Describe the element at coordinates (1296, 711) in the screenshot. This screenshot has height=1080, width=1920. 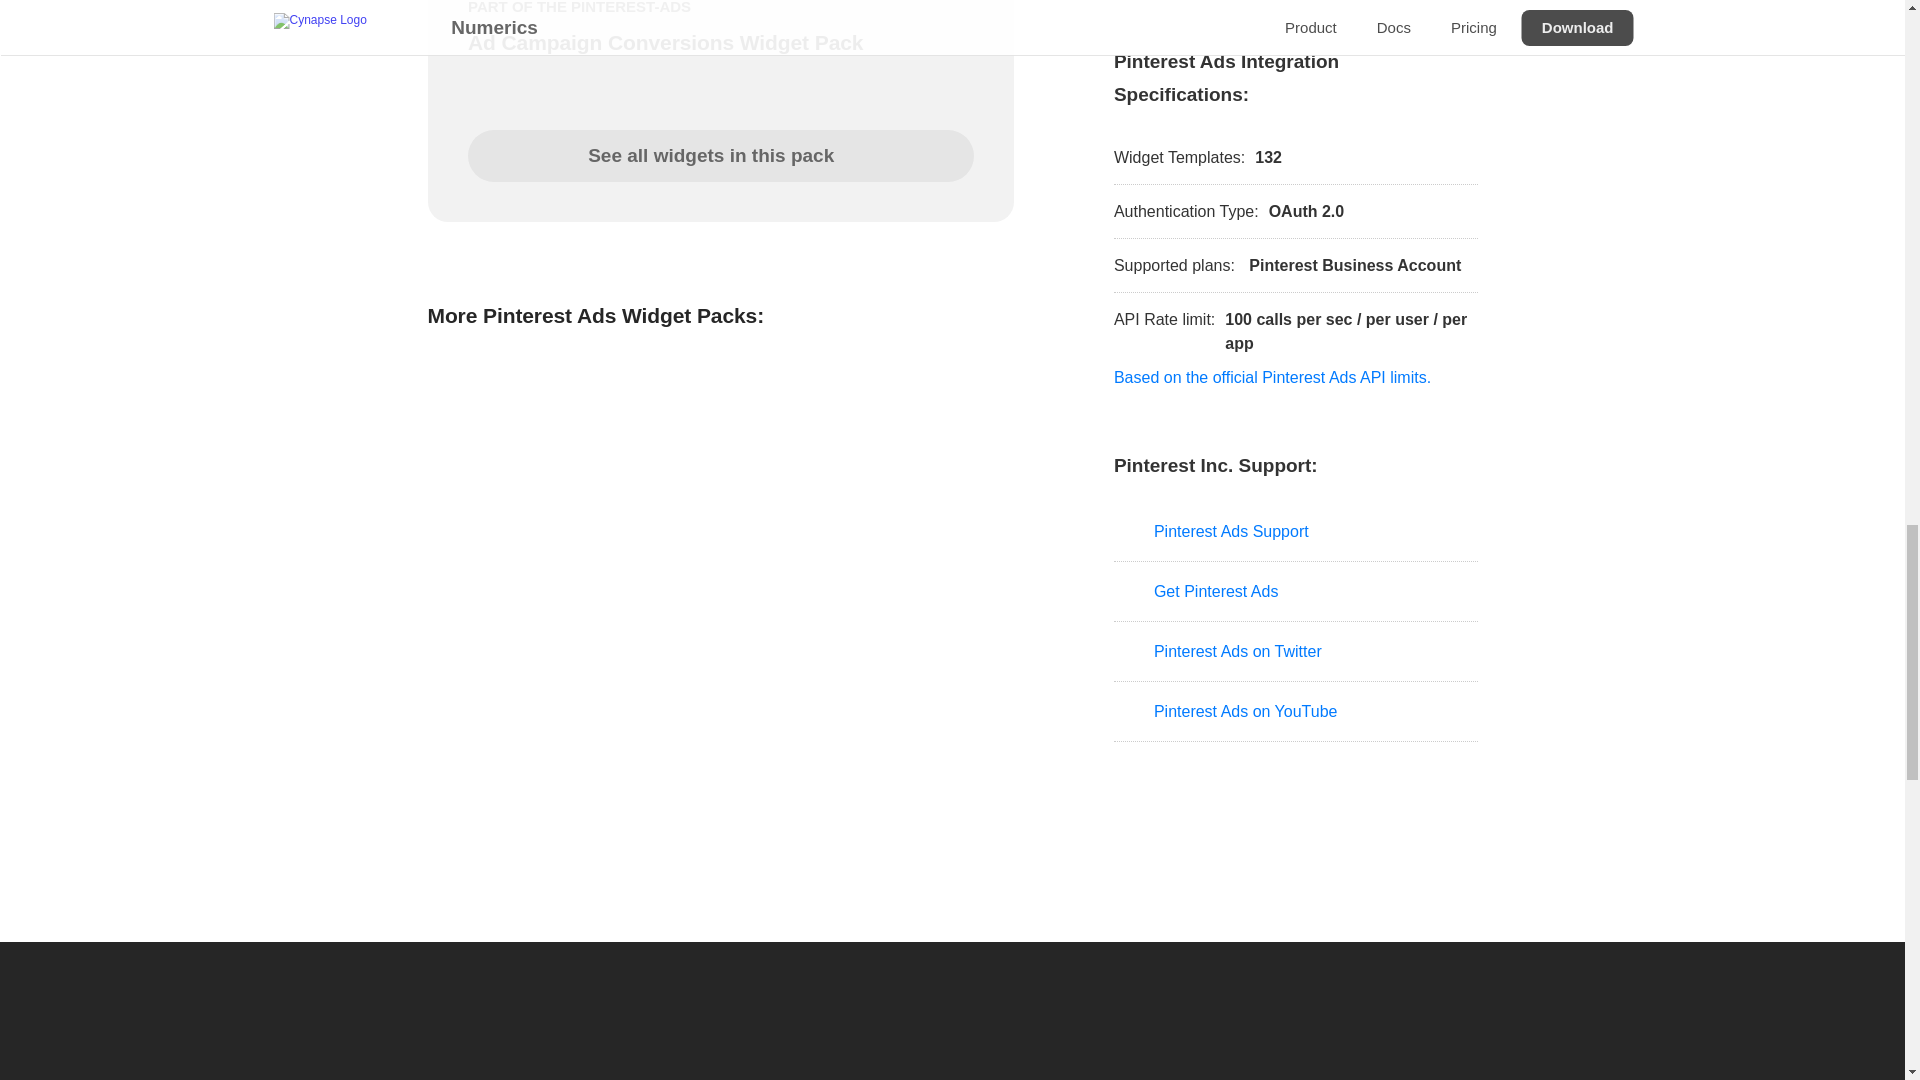
I see `Pinterest Ads on YouTube` at that location.